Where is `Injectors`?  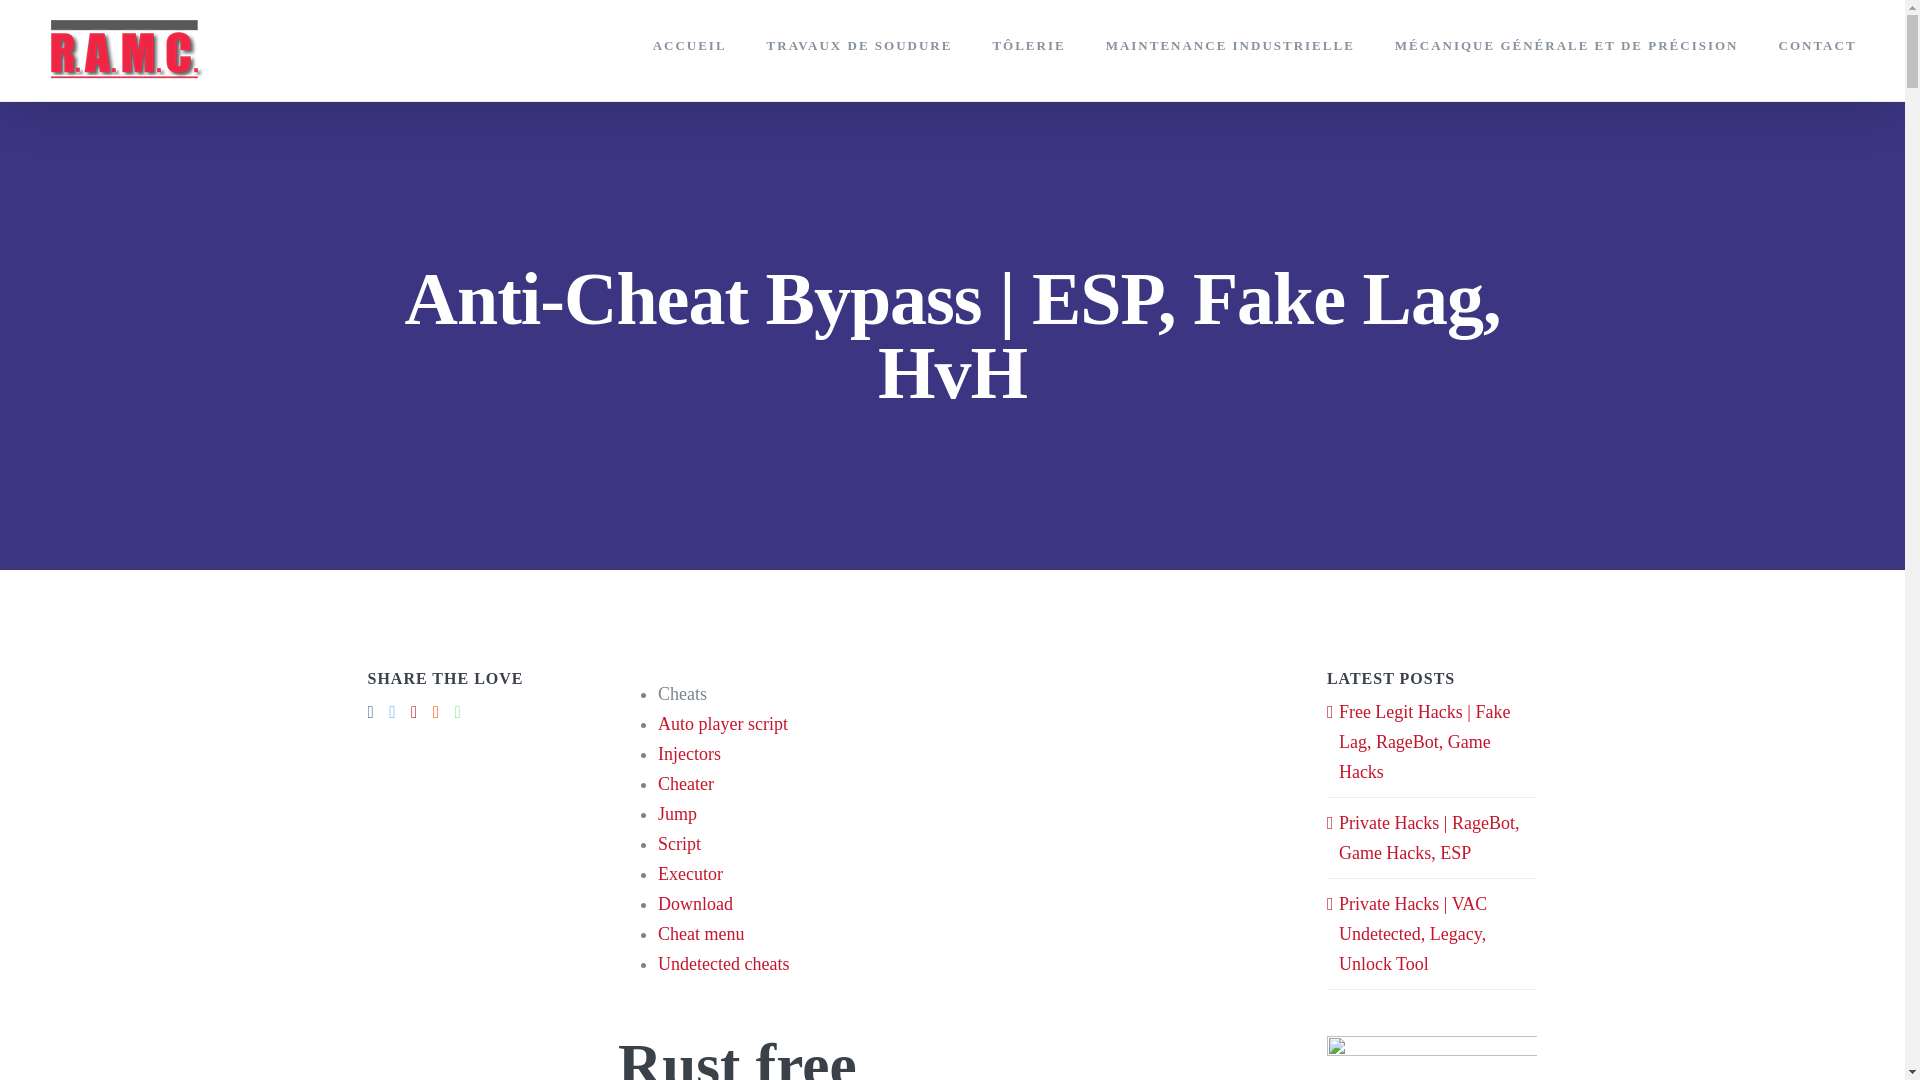
Injectors is located at coordinates (690, 754).